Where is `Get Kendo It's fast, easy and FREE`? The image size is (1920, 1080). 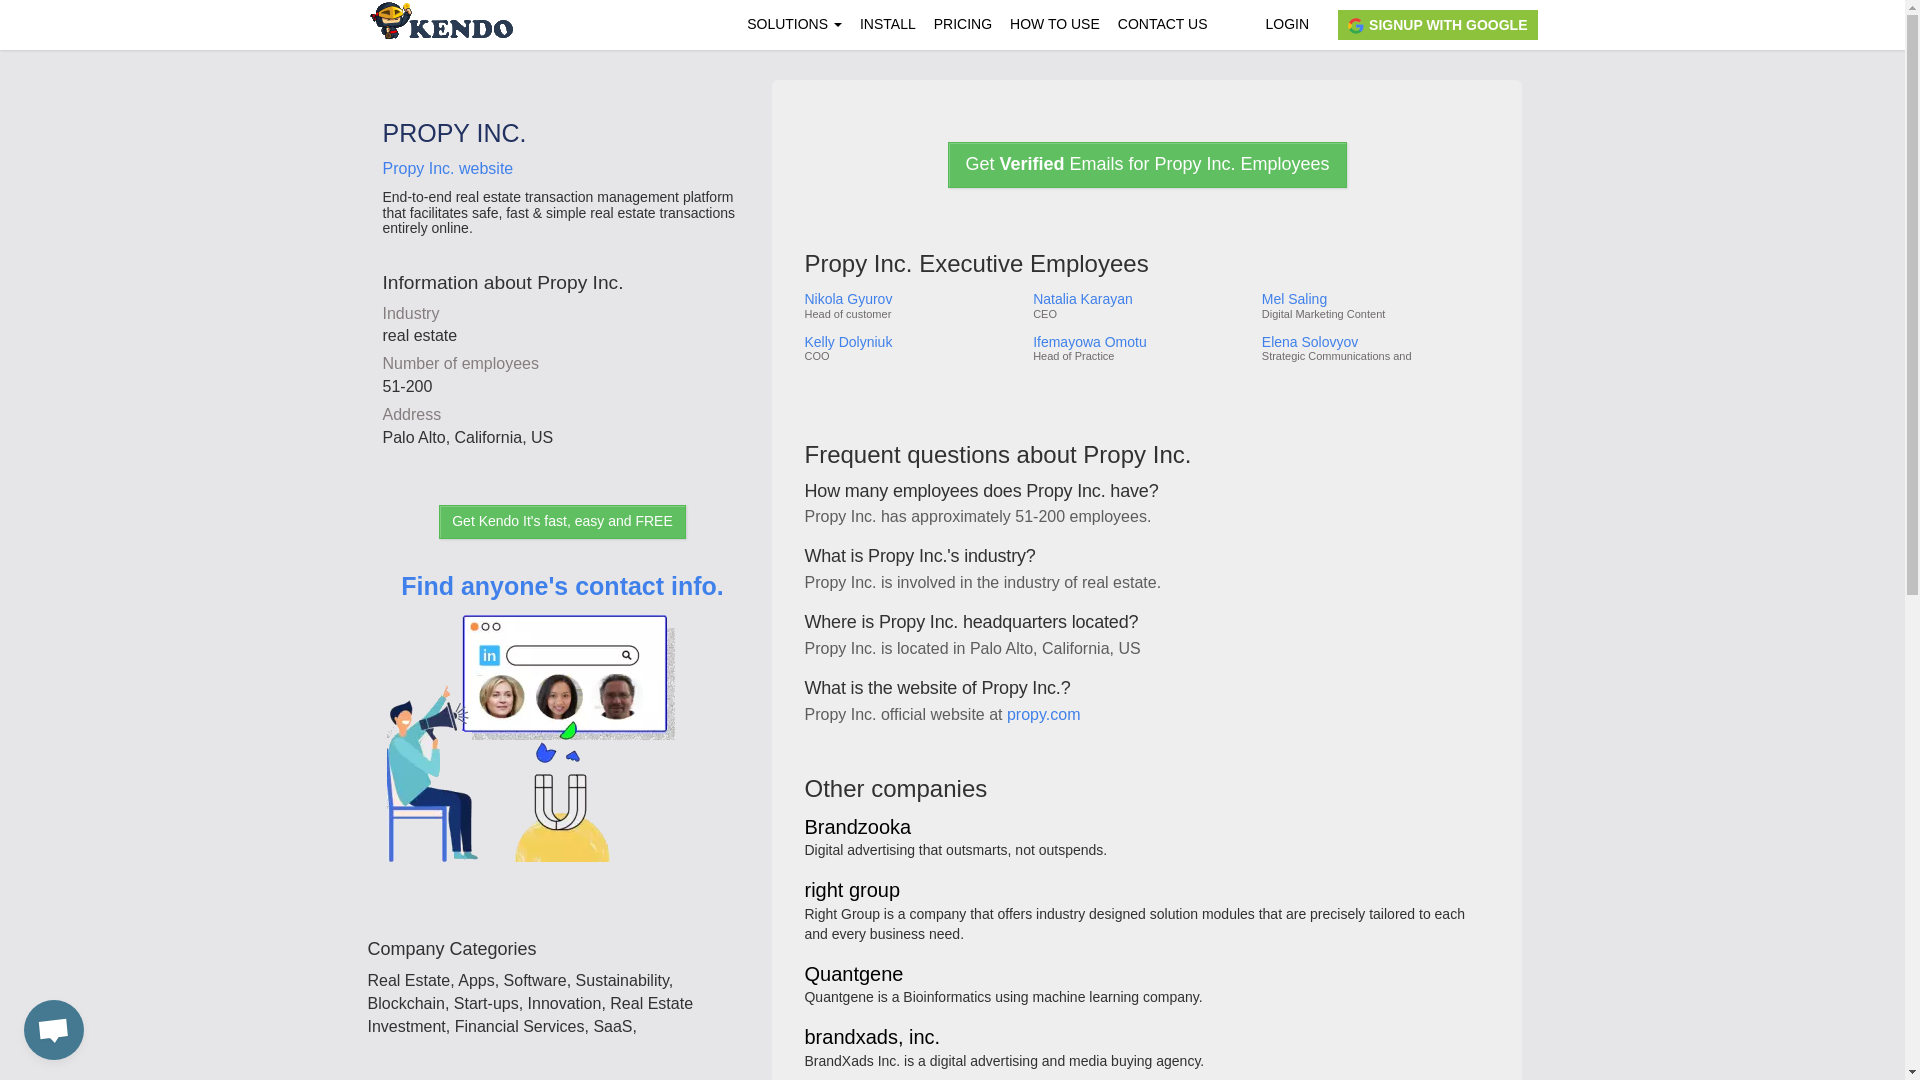 Get Kendo It's fast, easy and FREE is located at coordinates (562, 522).